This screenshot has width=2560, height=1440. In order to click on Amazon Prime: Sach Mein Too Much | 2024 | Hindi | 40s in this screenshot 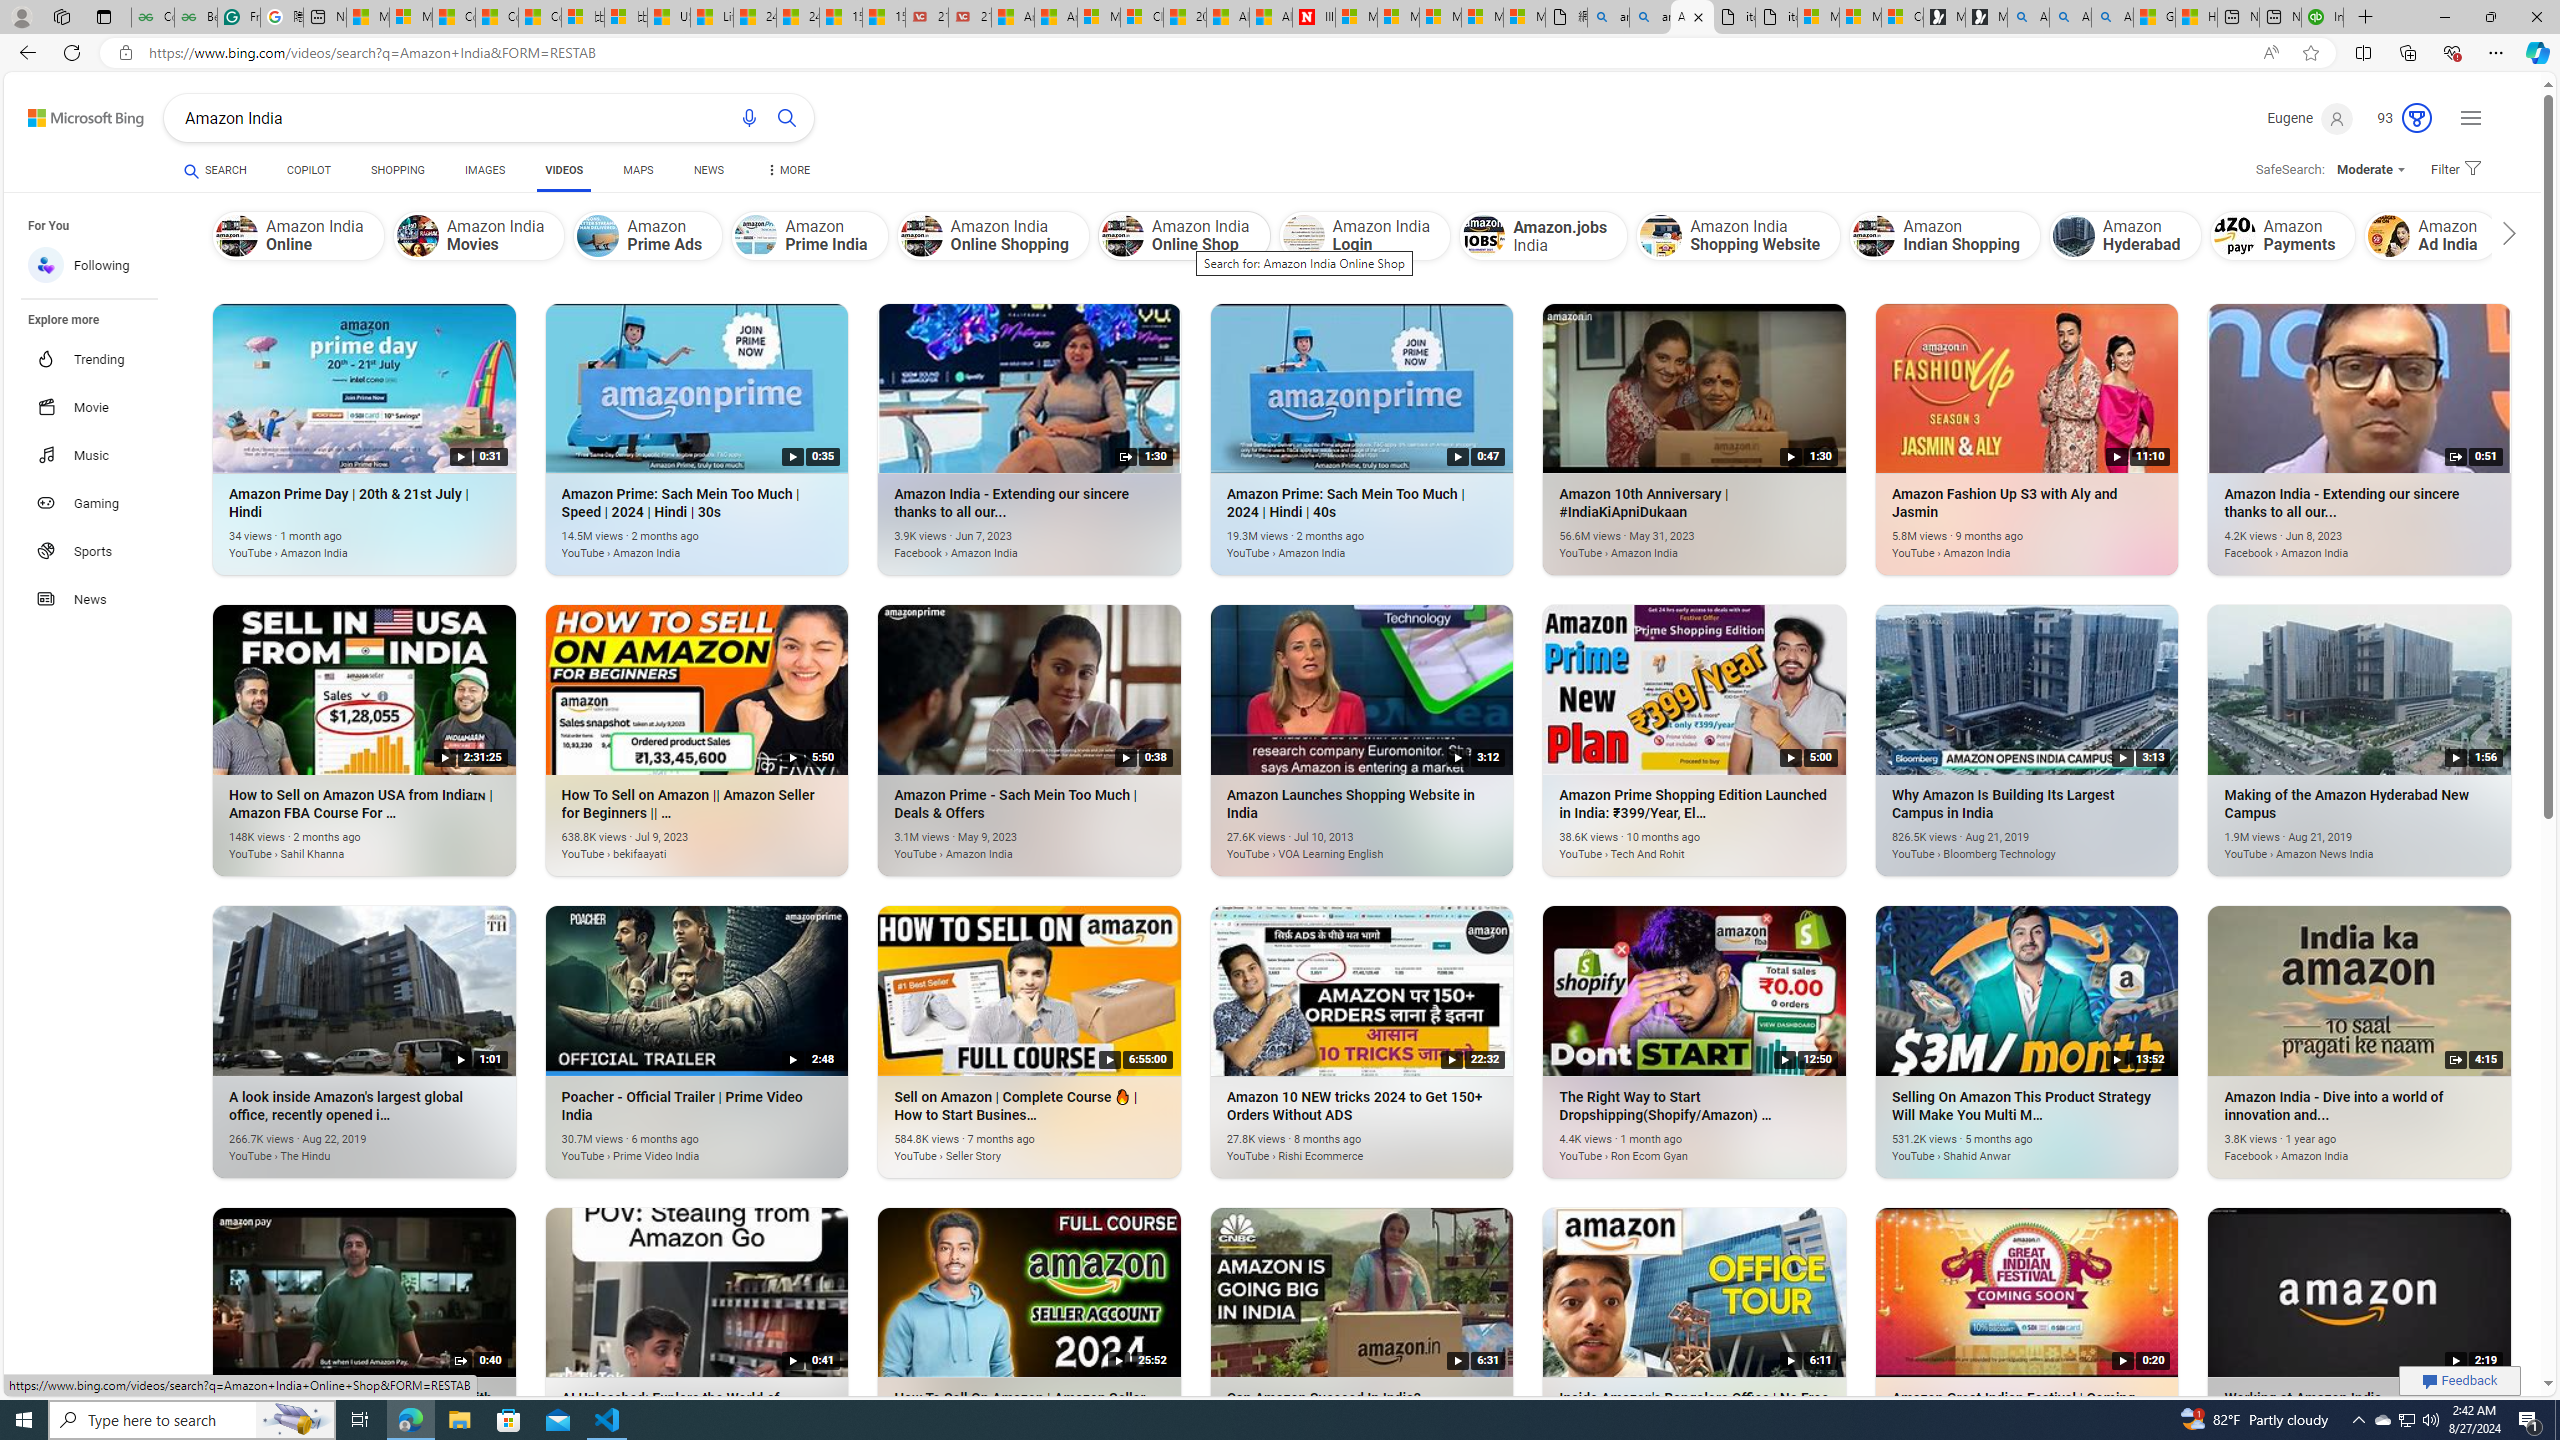, I will do `click(1332, 542)`.